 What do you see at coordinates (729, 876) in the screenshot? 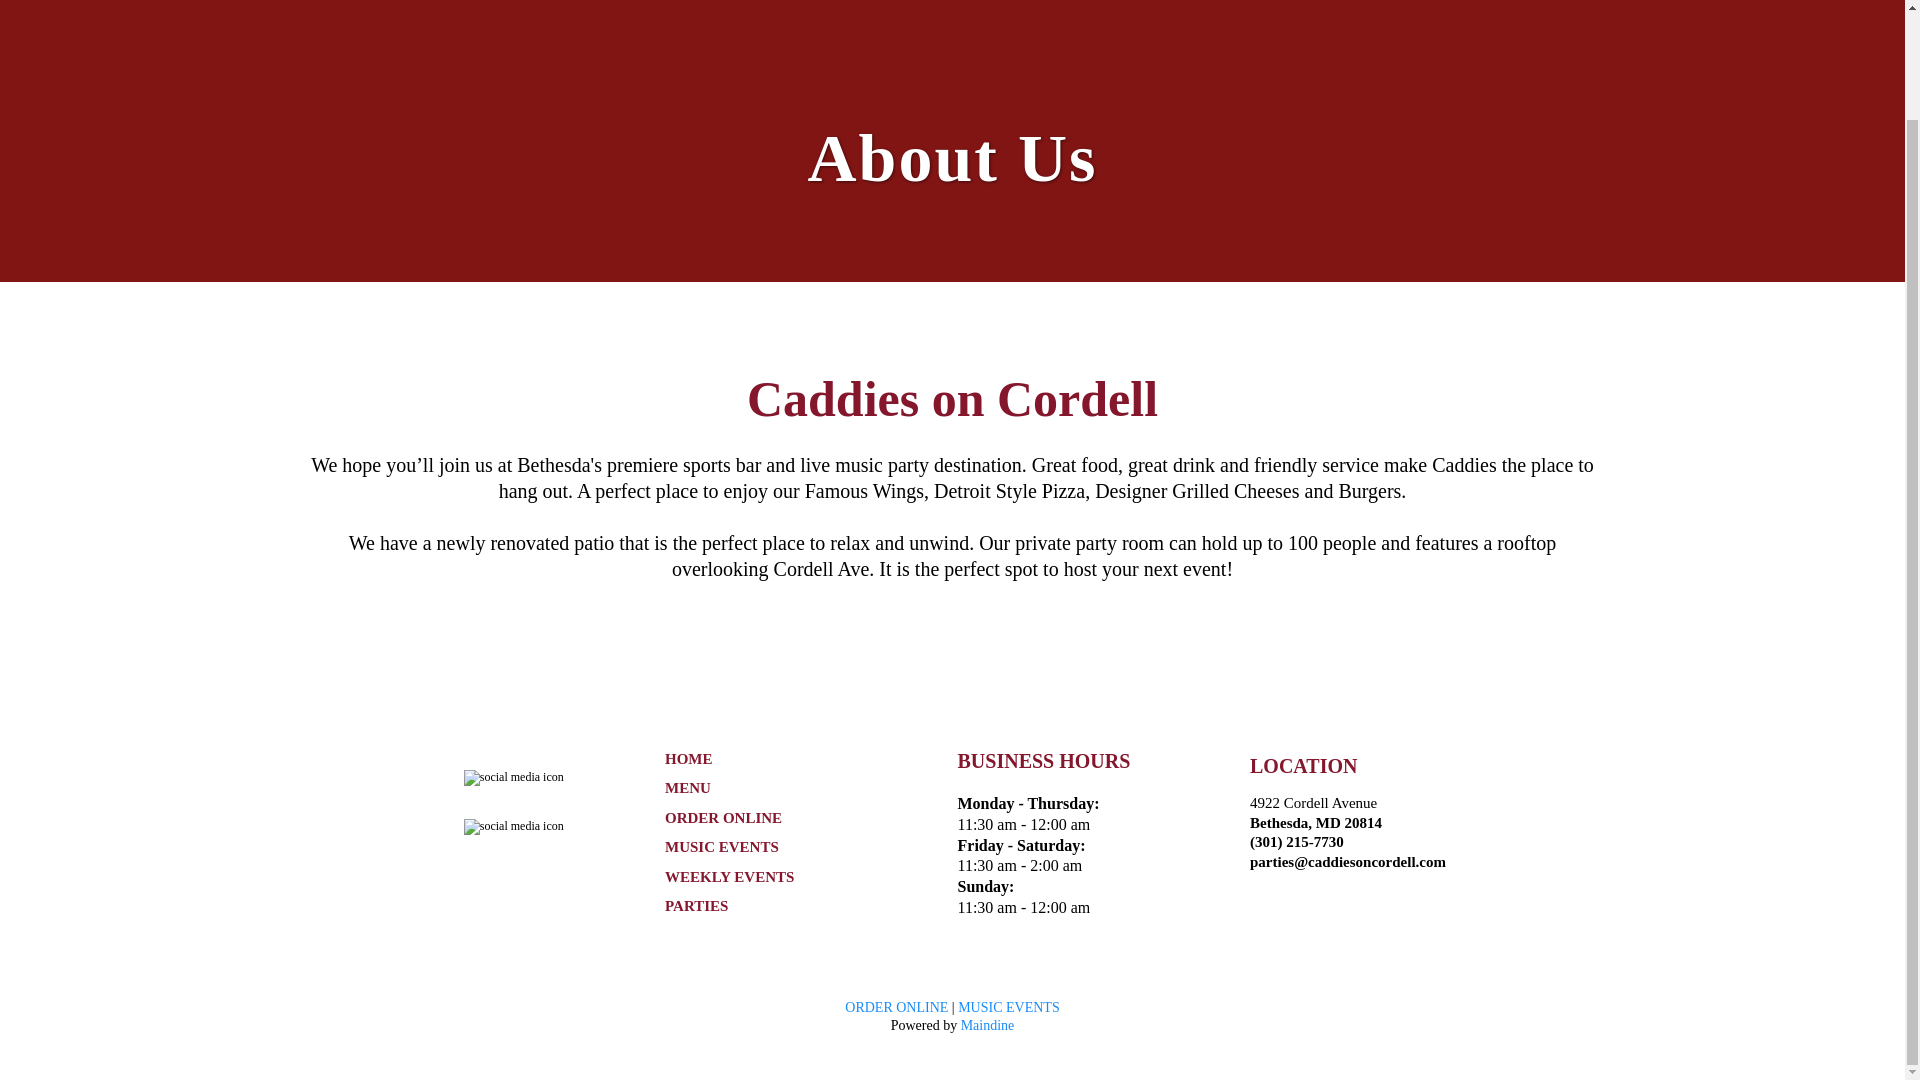
I see `WEEKLY EVENTS` at bounding box center [729, 876].